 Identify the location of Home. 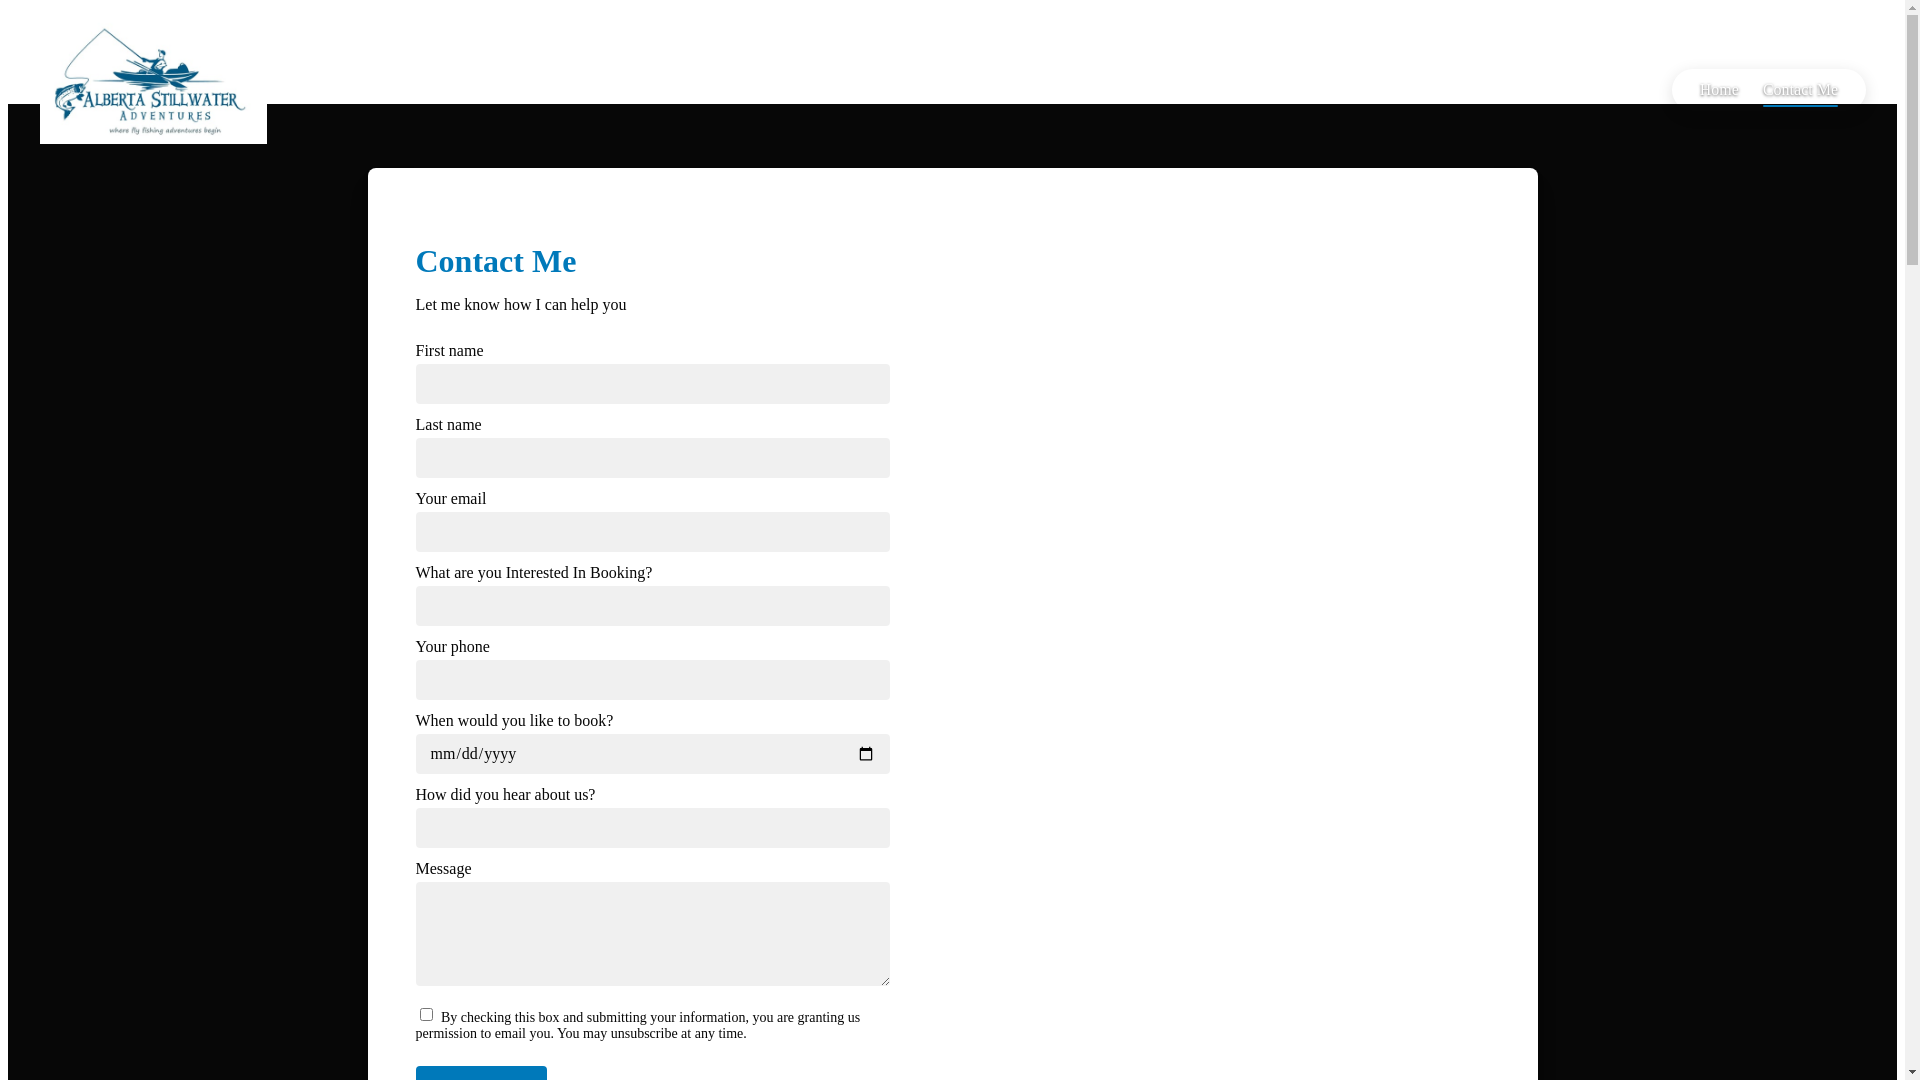
(1720, 90).